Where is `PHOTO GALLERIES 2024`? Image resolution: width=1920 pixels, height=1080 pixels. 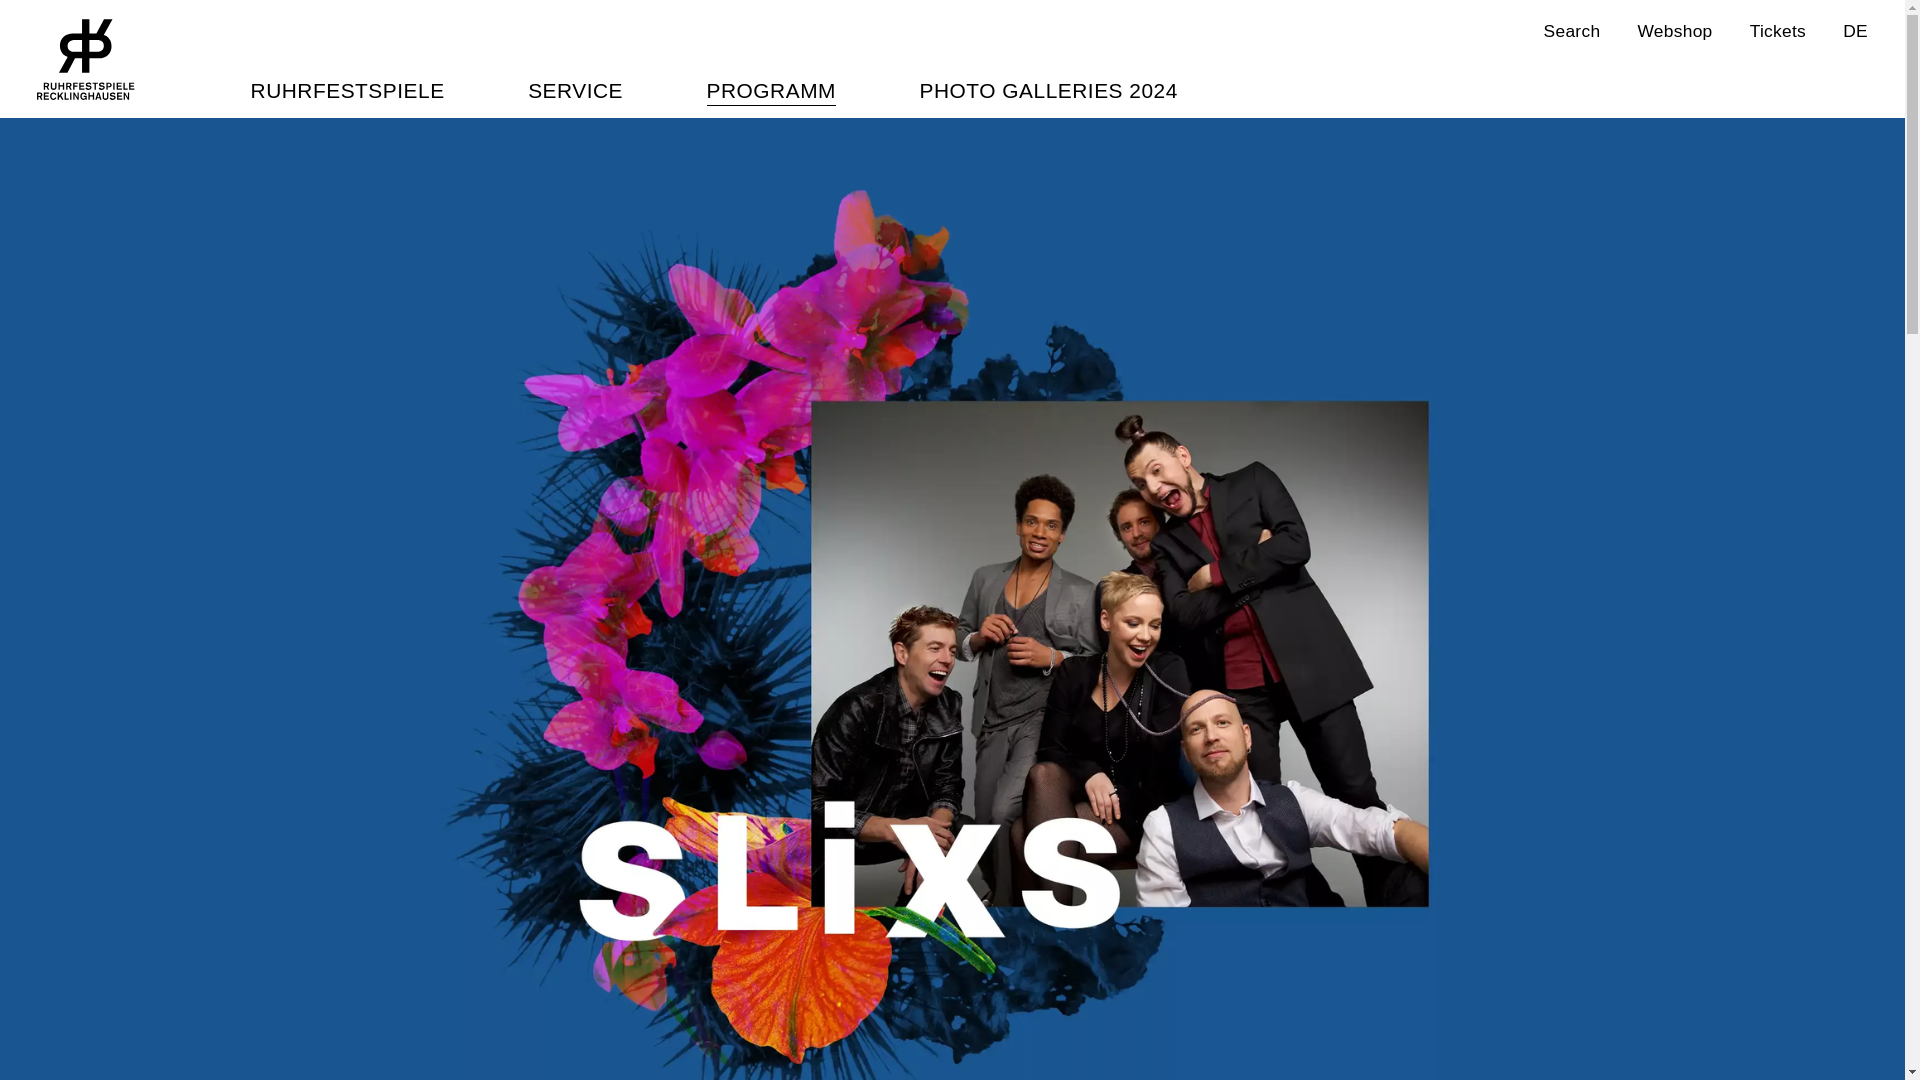 PHOTO GALLERIES 2024 is located at coordinates (1048, 90).